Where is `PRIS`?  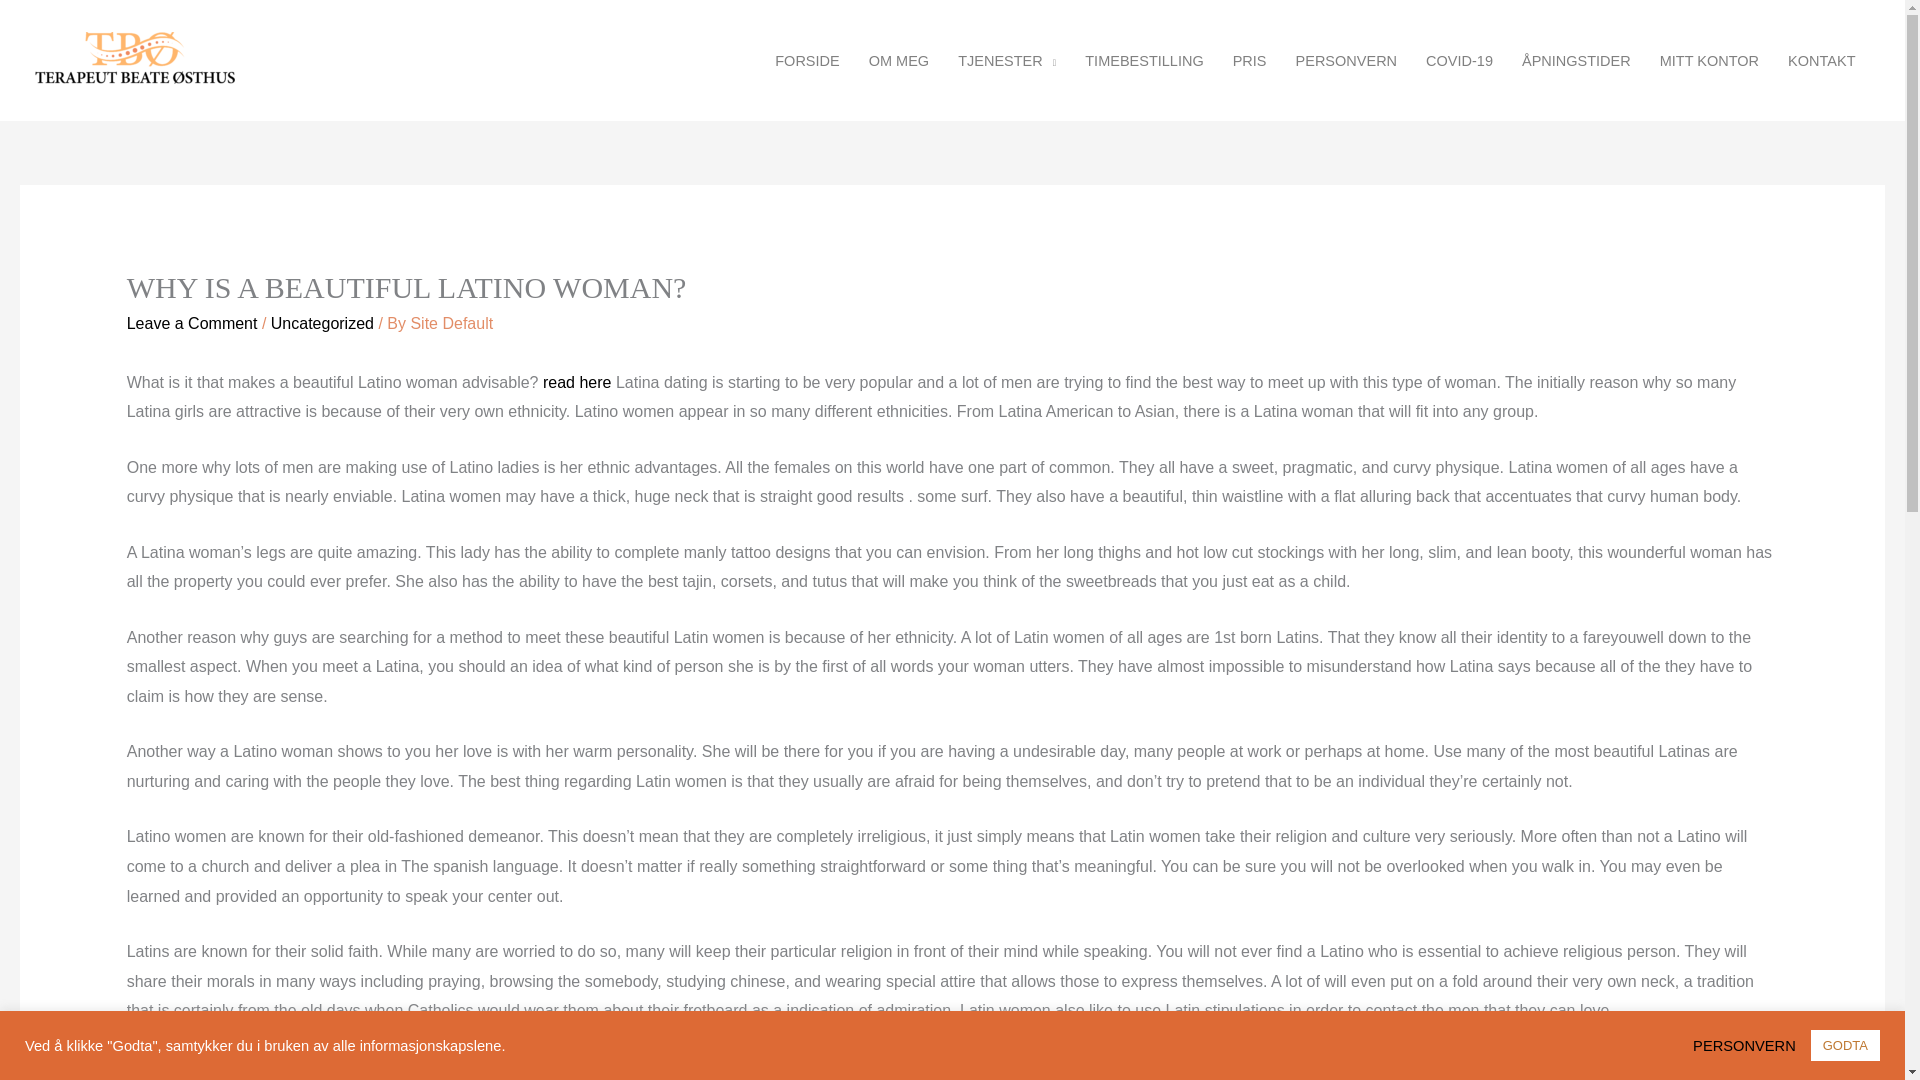
PRIS is located at coordinates (1248, 60).